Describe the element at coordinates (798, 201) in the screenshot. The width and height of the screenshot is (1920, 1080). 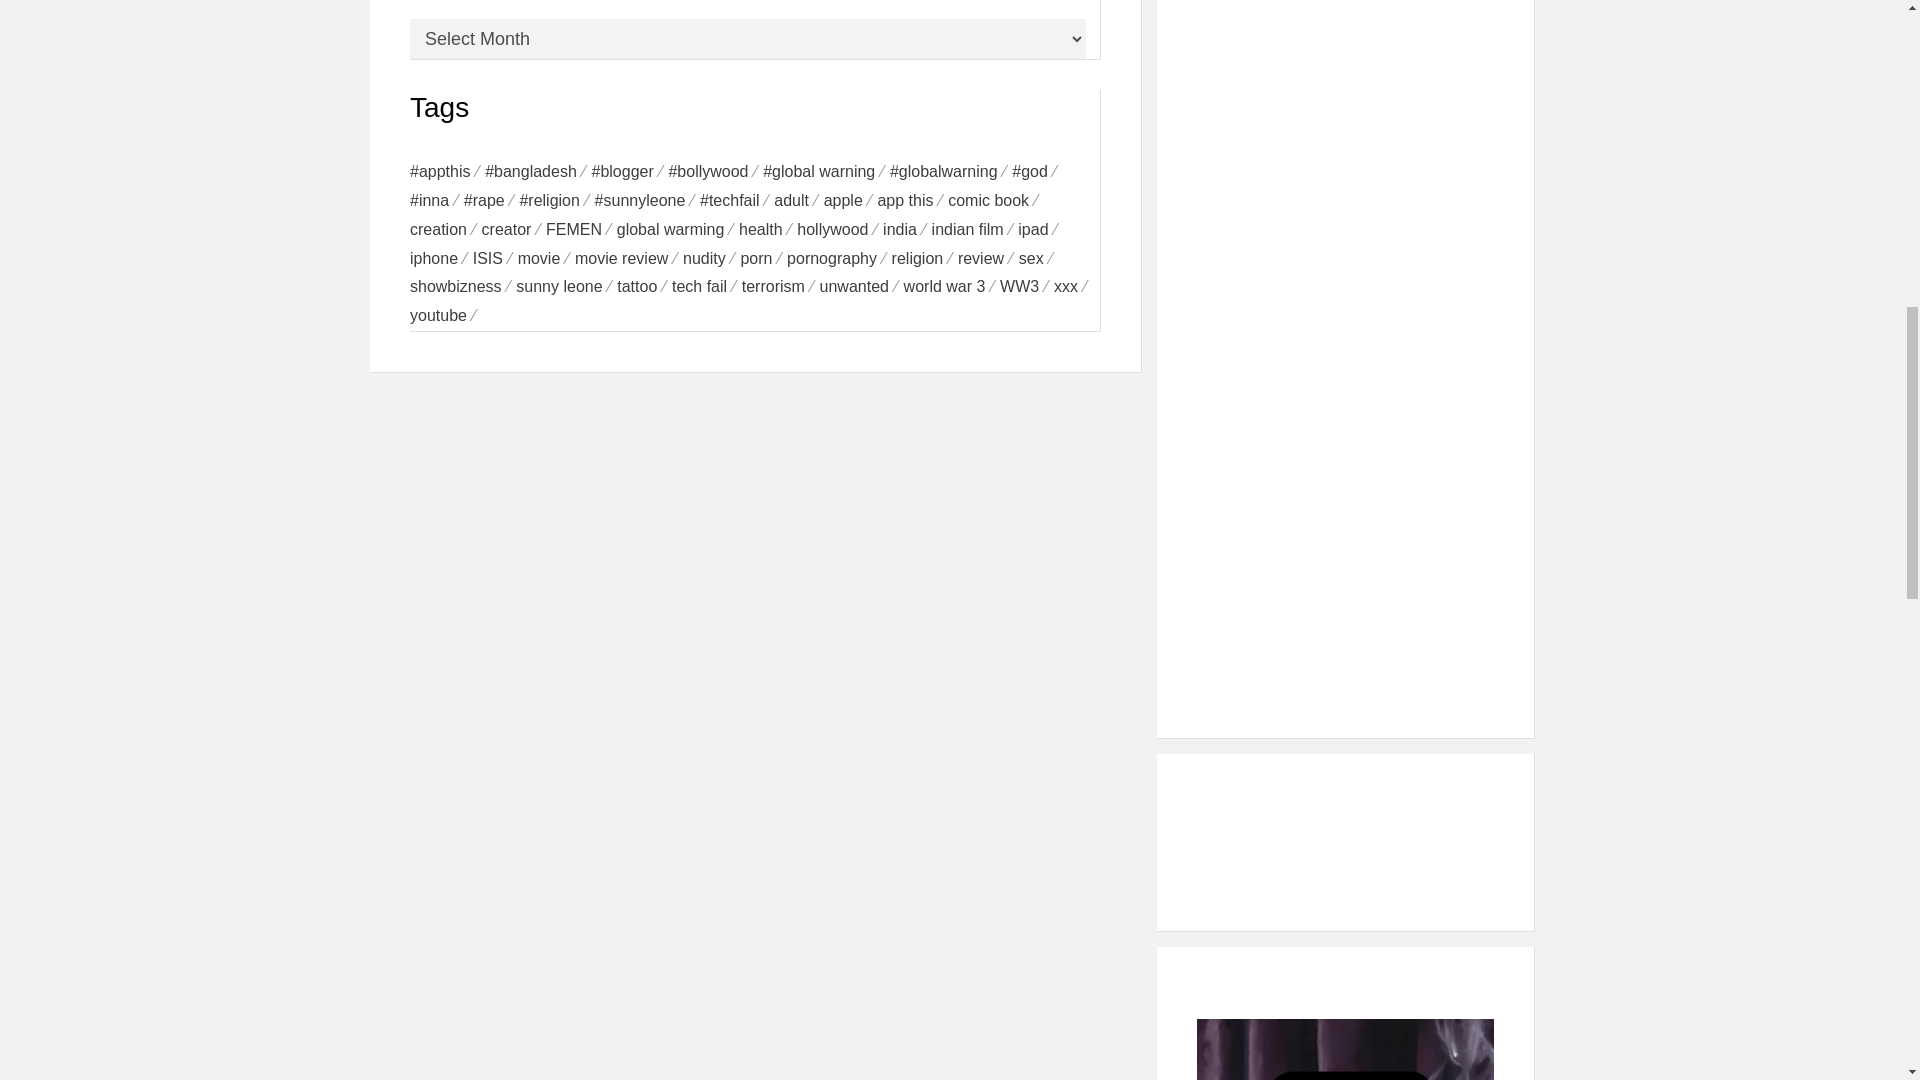
I see `adult` at that location.